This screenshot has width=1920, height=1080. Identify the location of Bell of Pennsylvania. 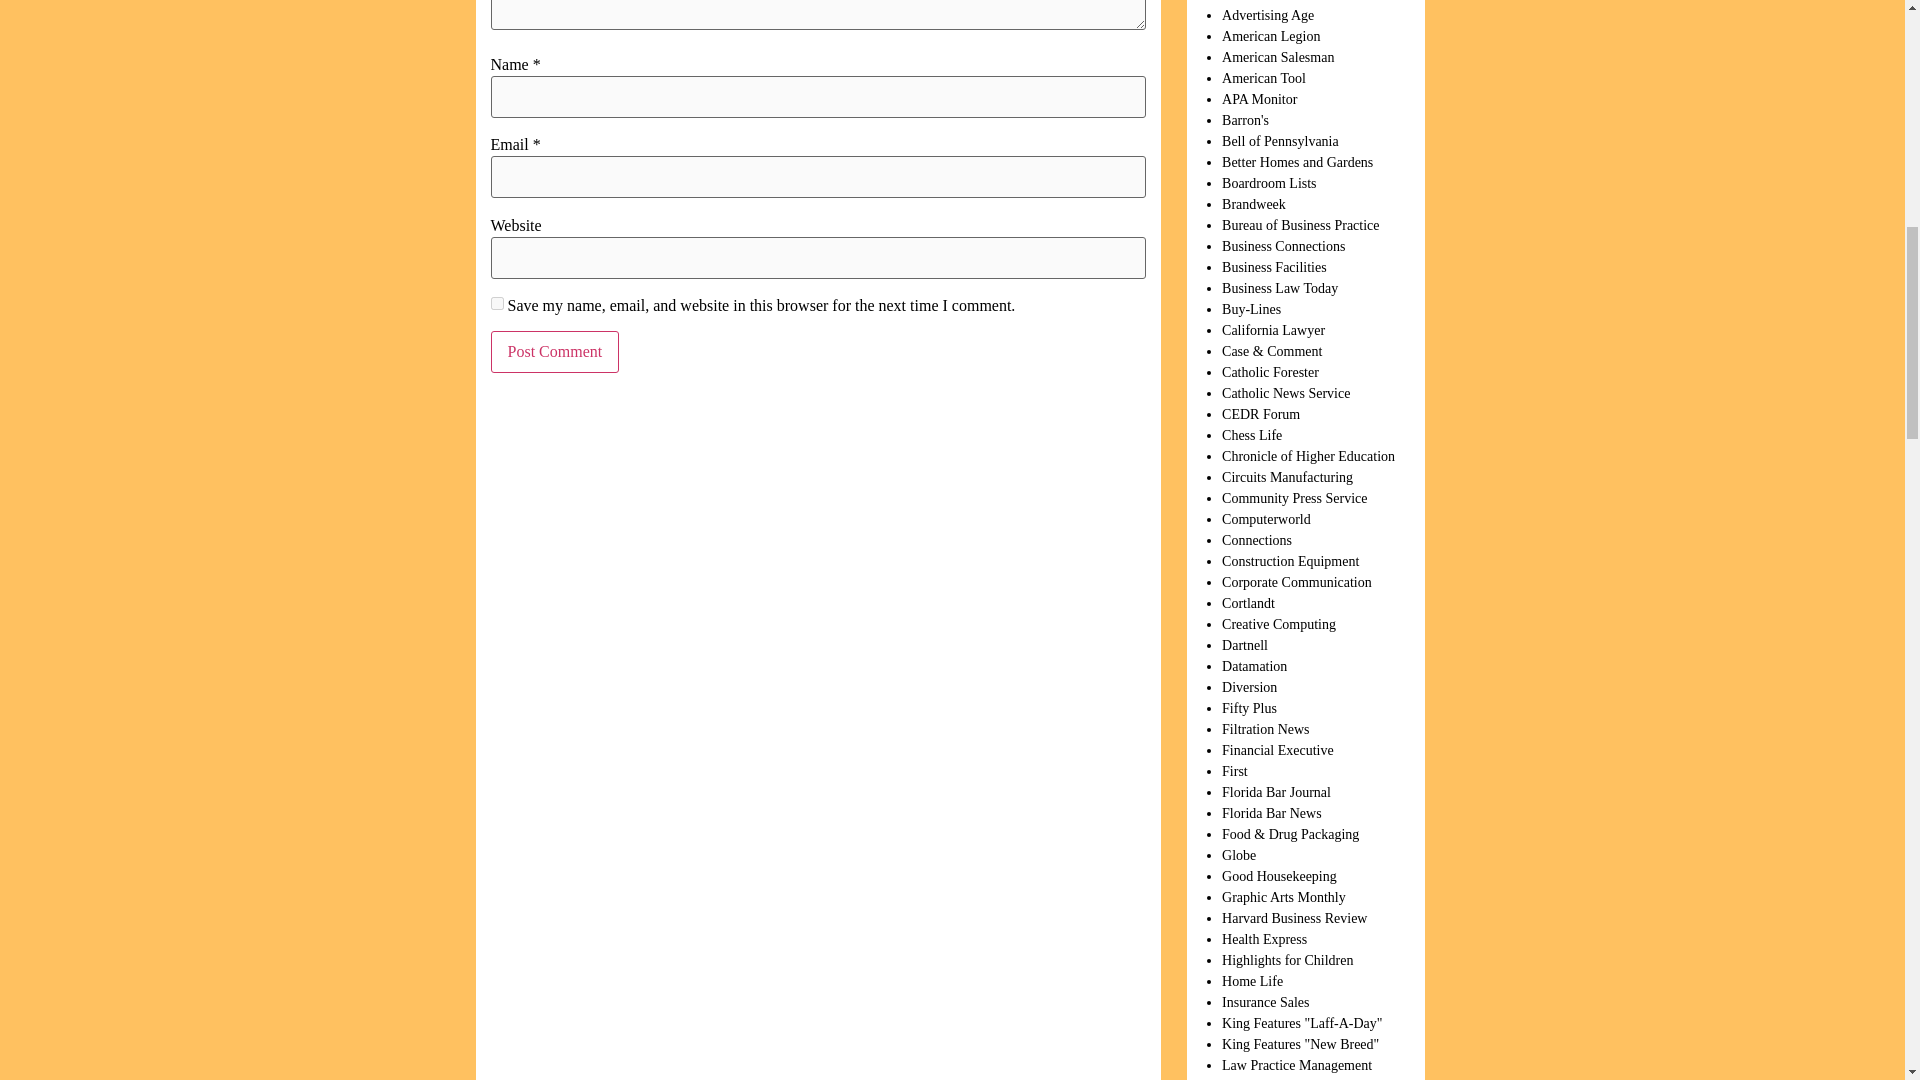
(1280, 141).